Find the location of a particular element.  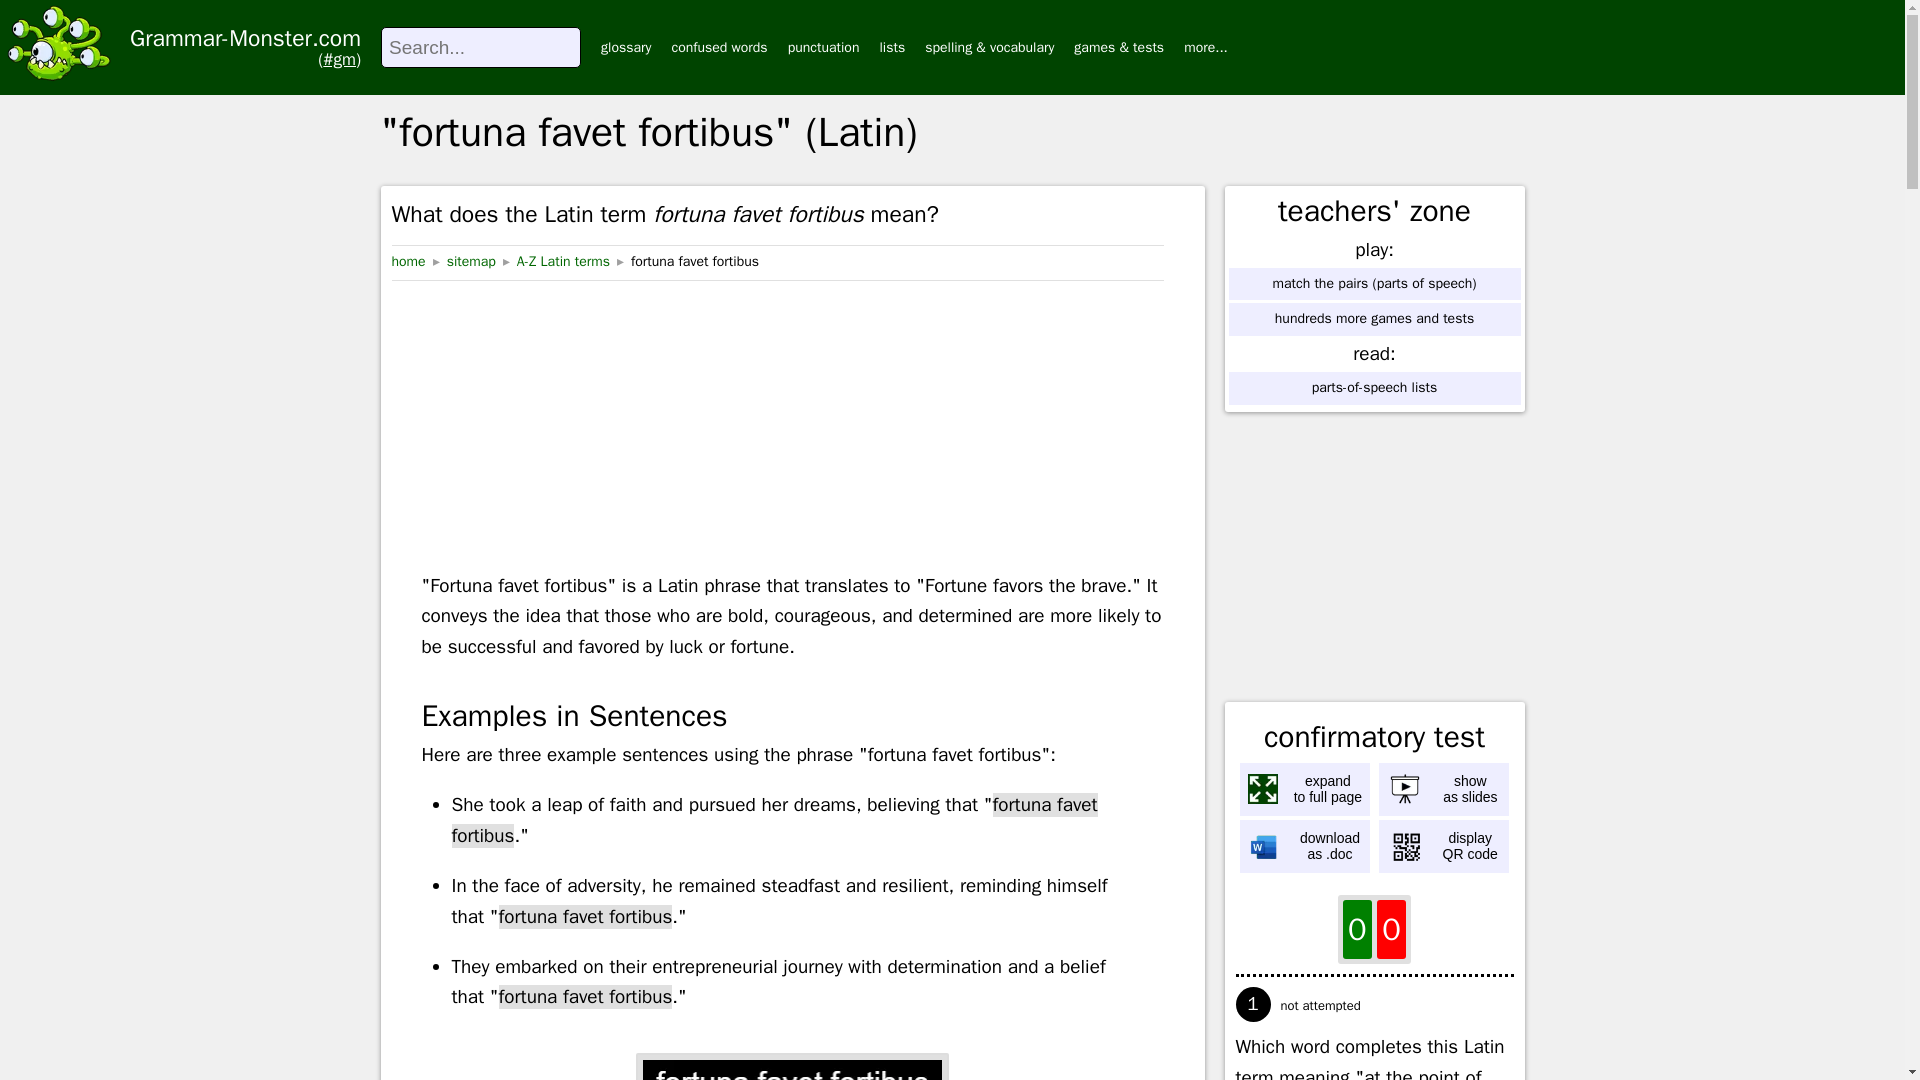

punctuation is located at coordinates (824, 46).